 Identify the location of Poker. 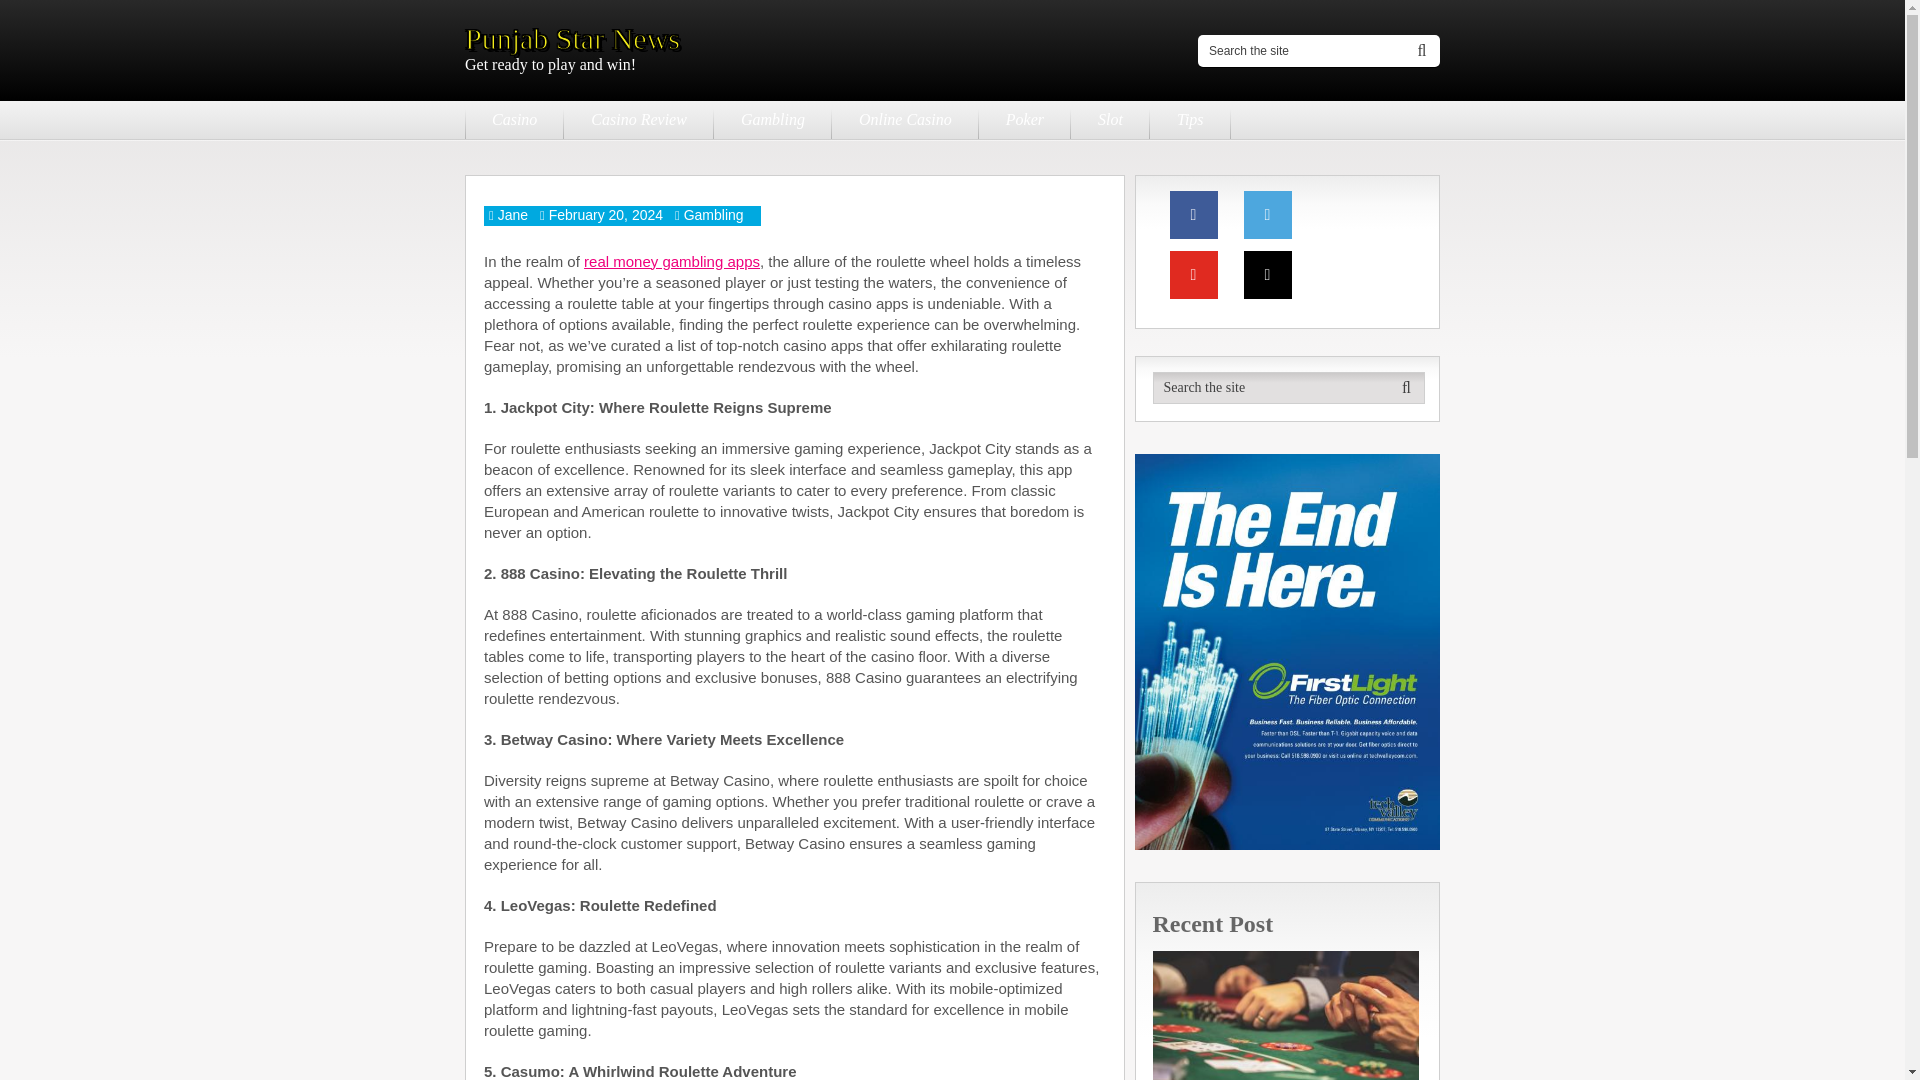
(1025, 120).